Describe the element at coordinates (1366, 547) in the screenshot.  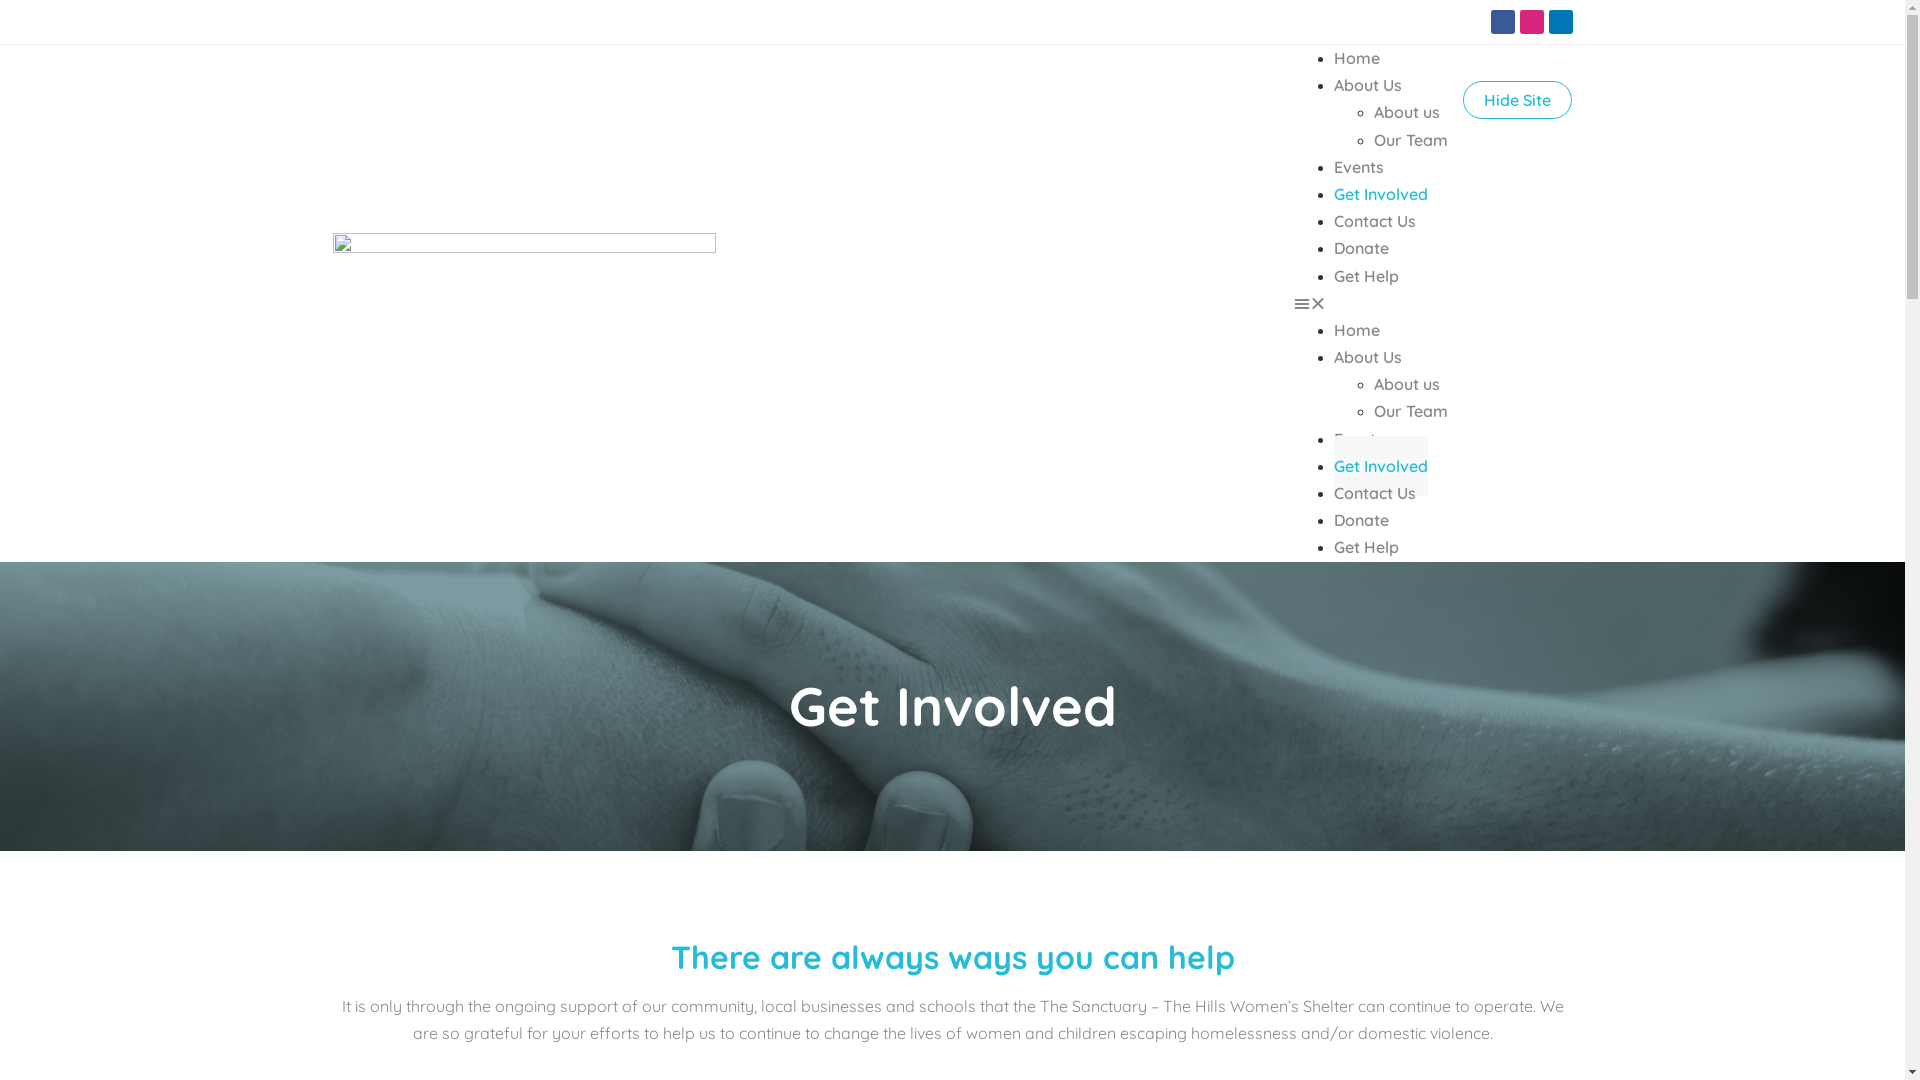
I see `Get Help` at that location.